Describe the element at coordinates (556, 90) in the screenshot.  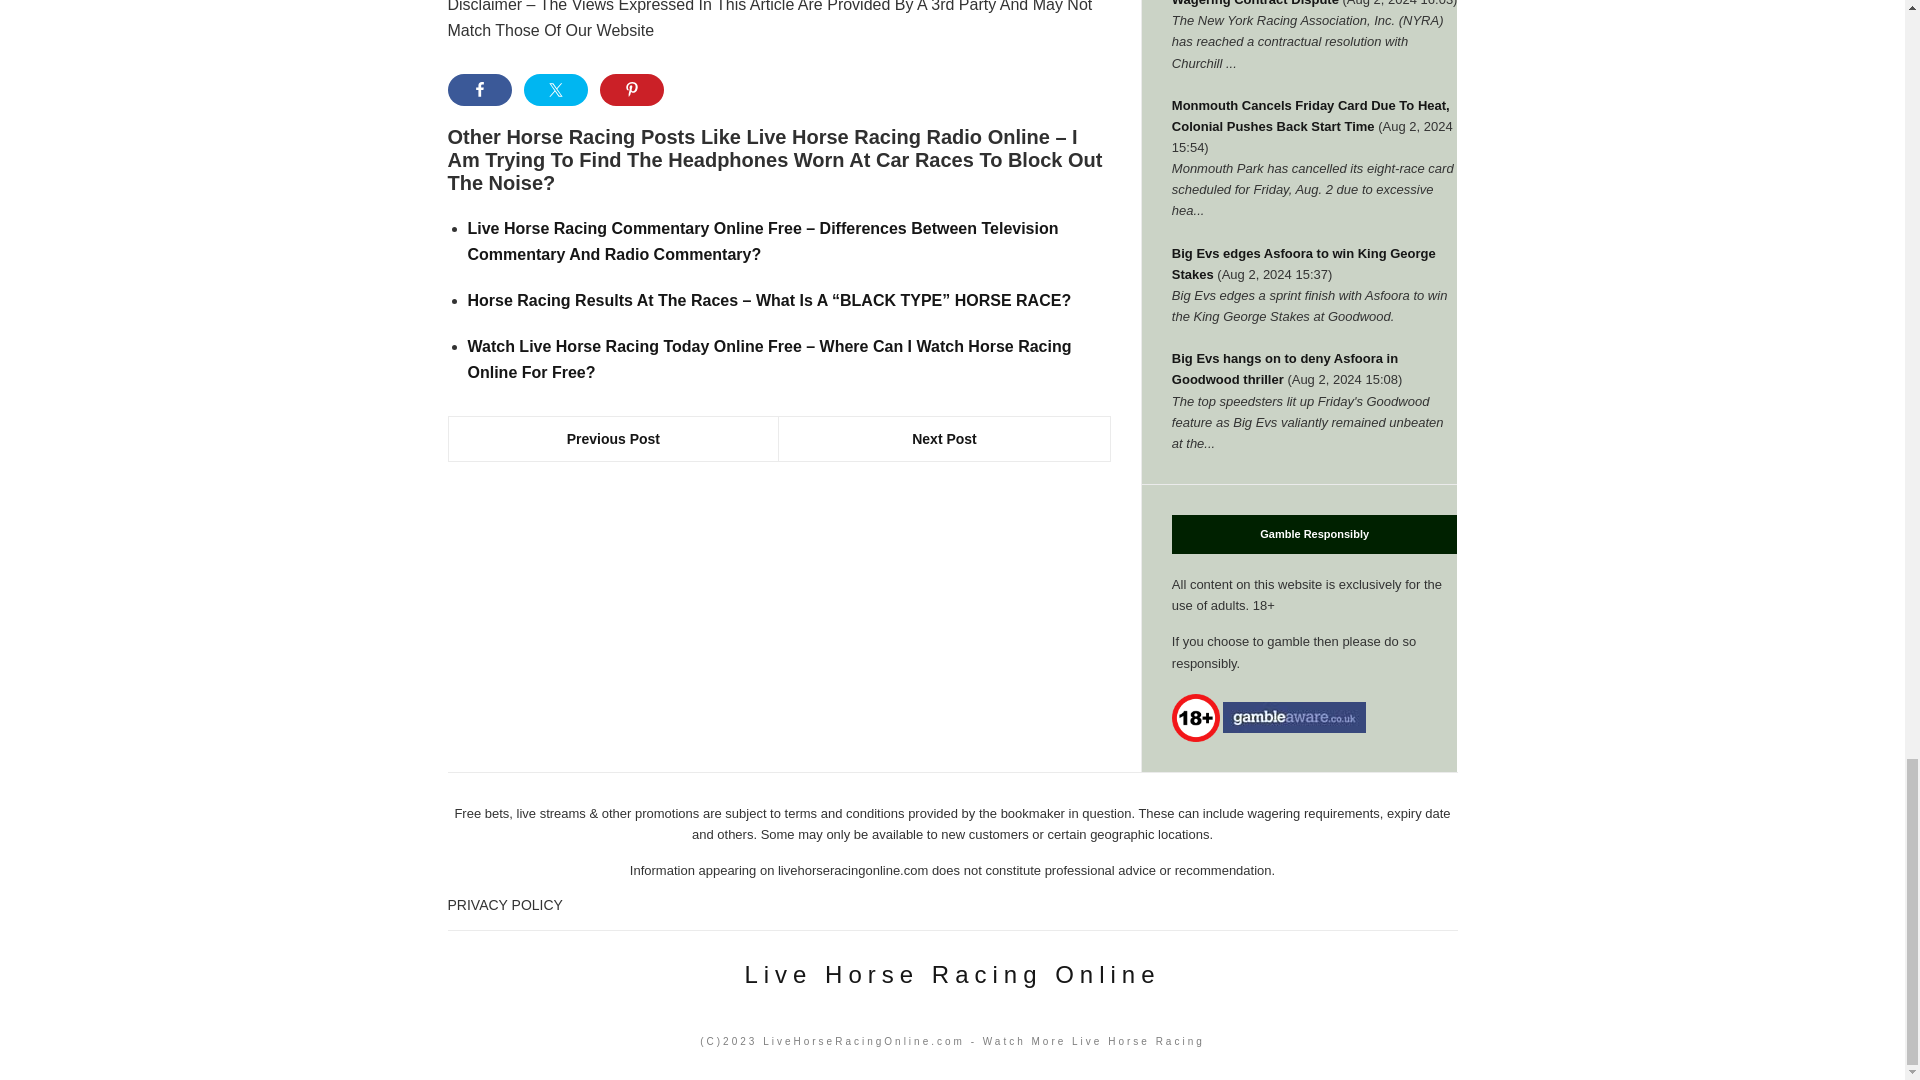
I see `Share on Twitter` at that location.